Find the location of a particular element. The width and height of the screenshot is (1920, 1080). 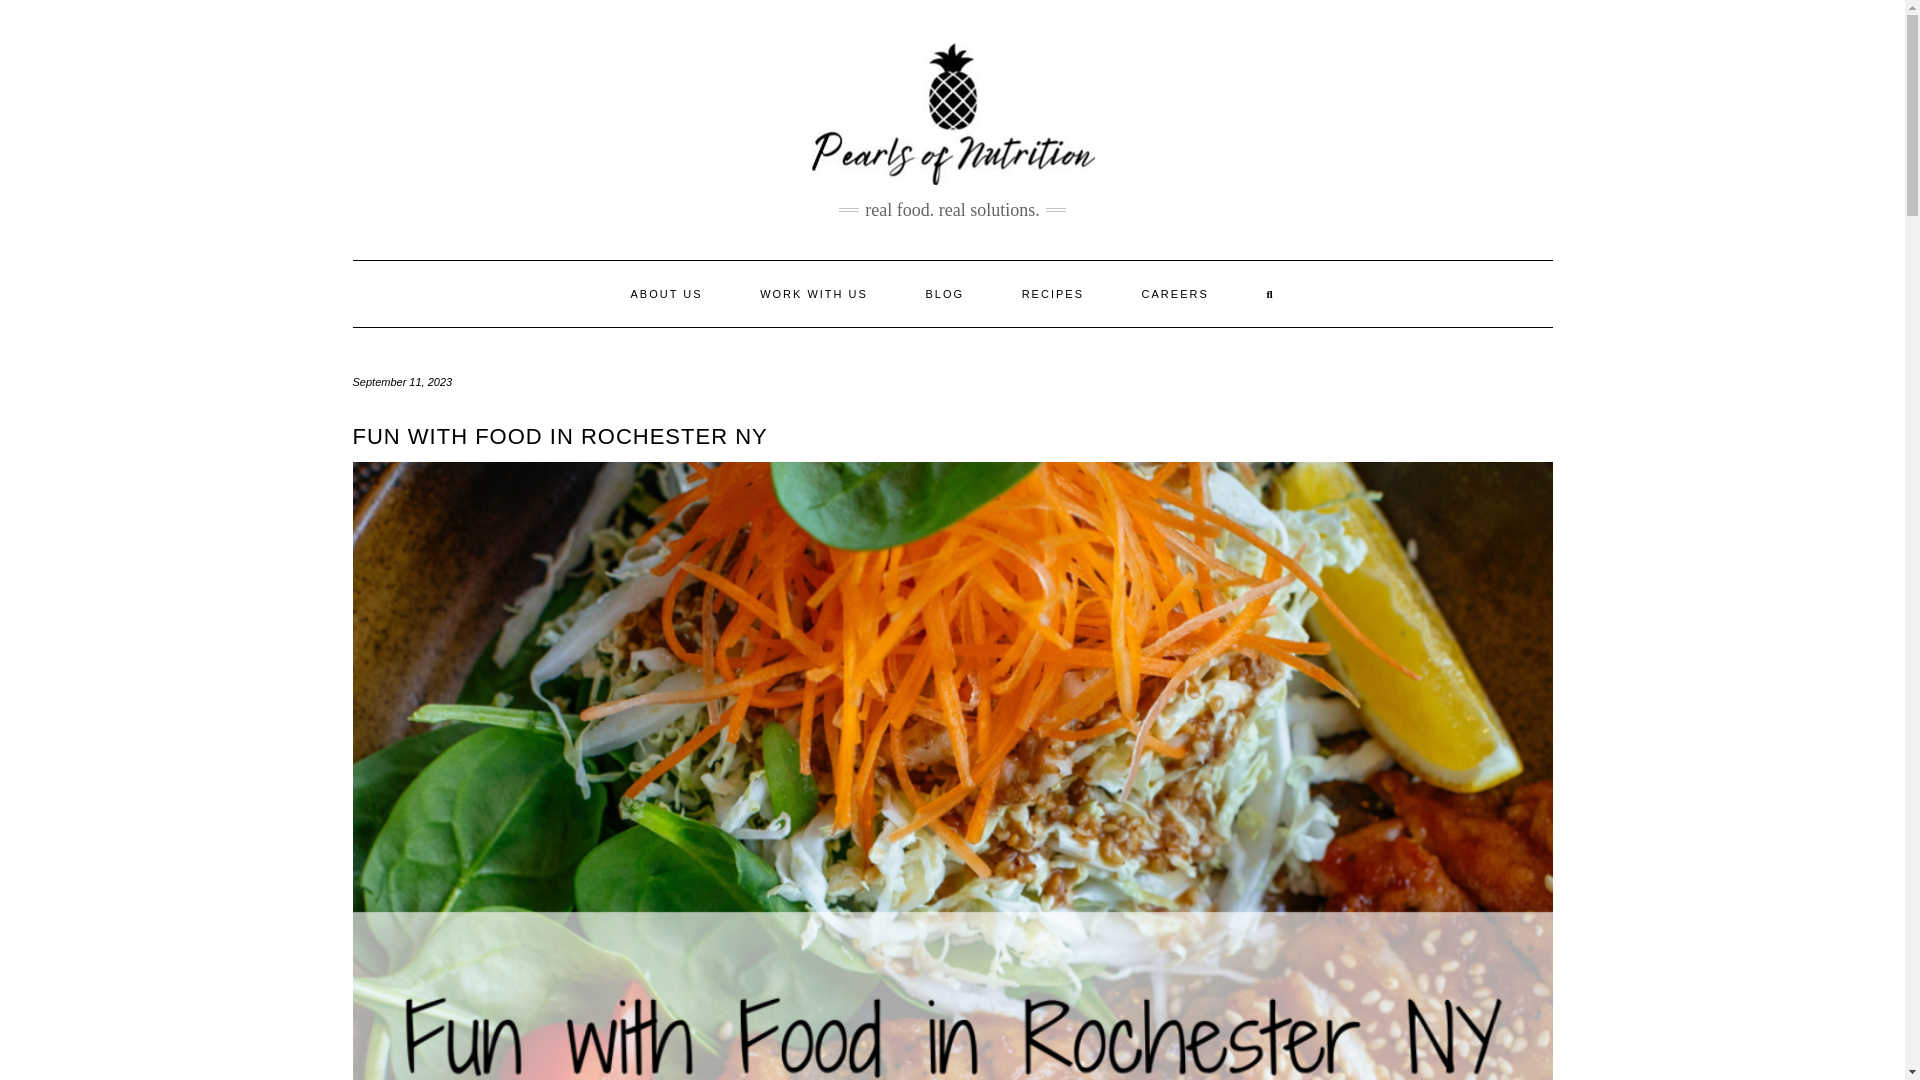

SEARCH HERE is located at coordinates (1270, 294).